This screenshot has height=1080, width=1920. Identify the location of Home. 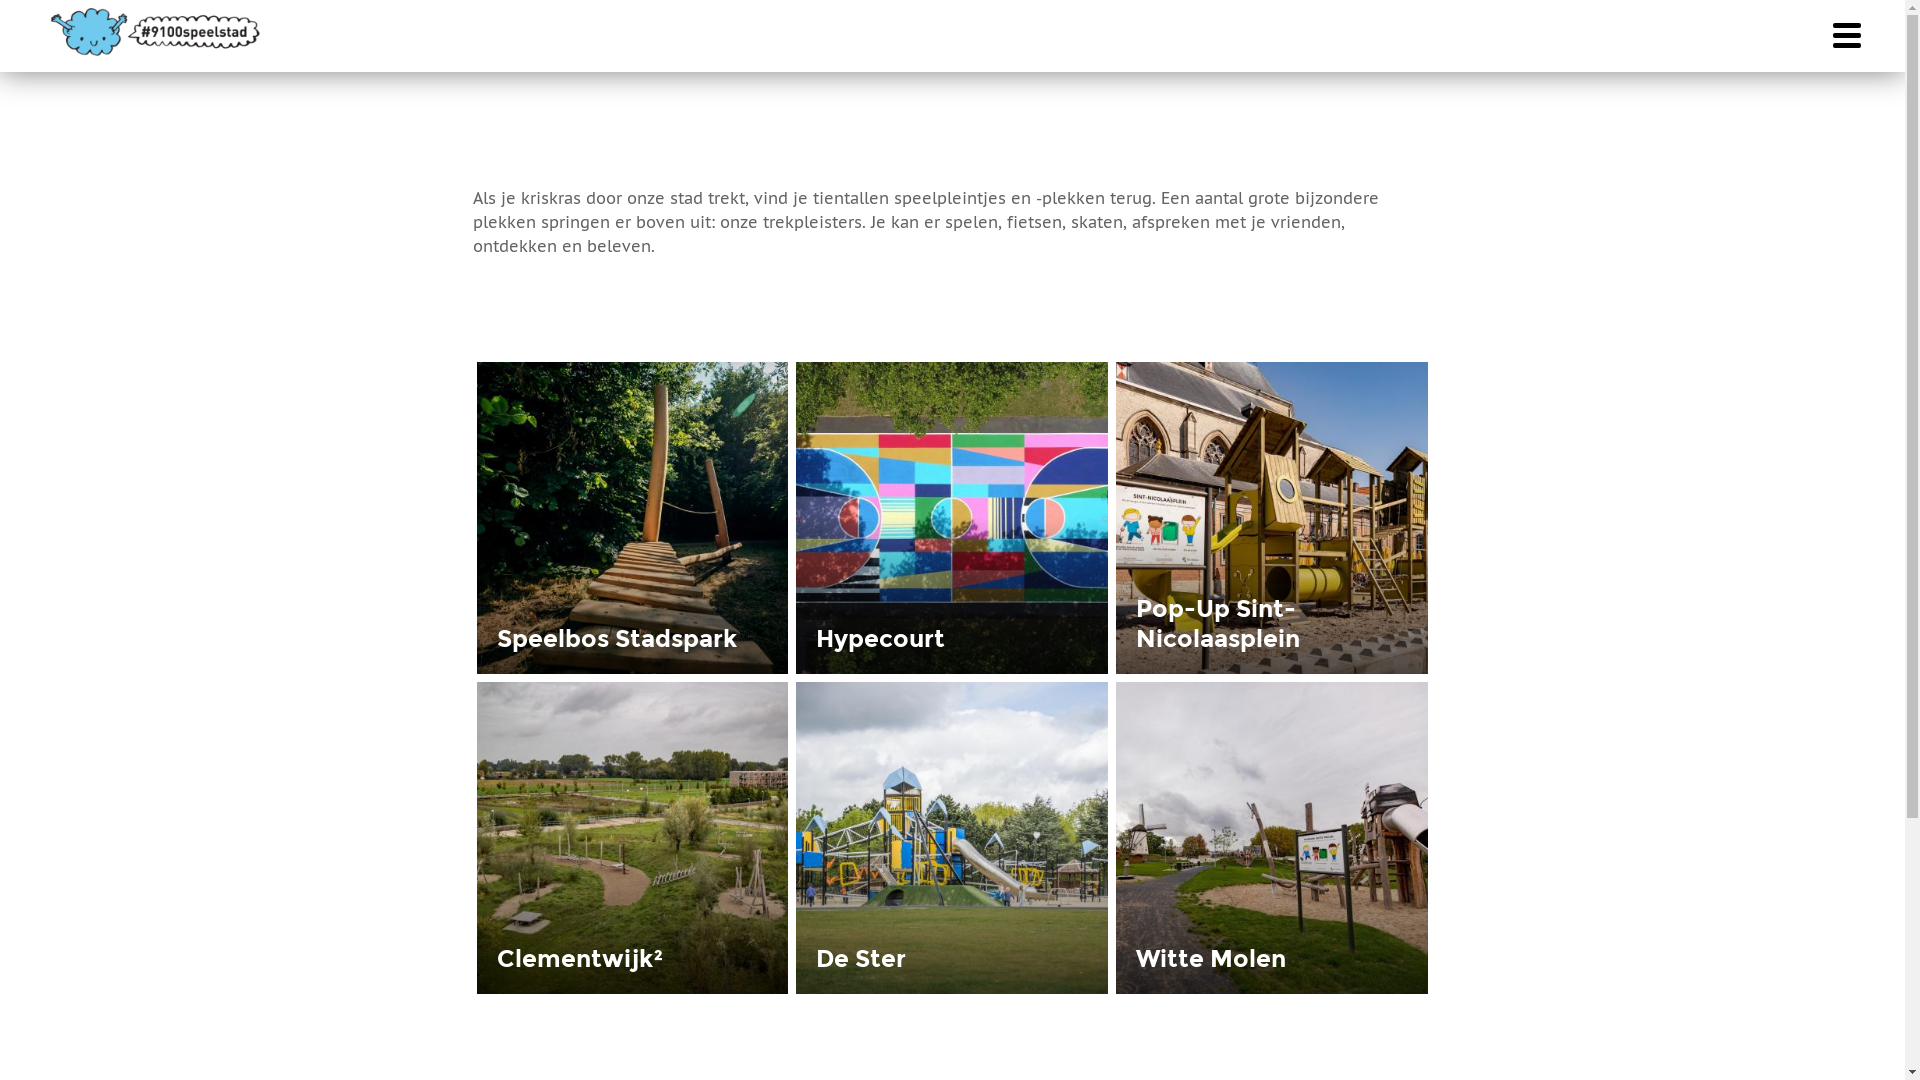
(158, 32).